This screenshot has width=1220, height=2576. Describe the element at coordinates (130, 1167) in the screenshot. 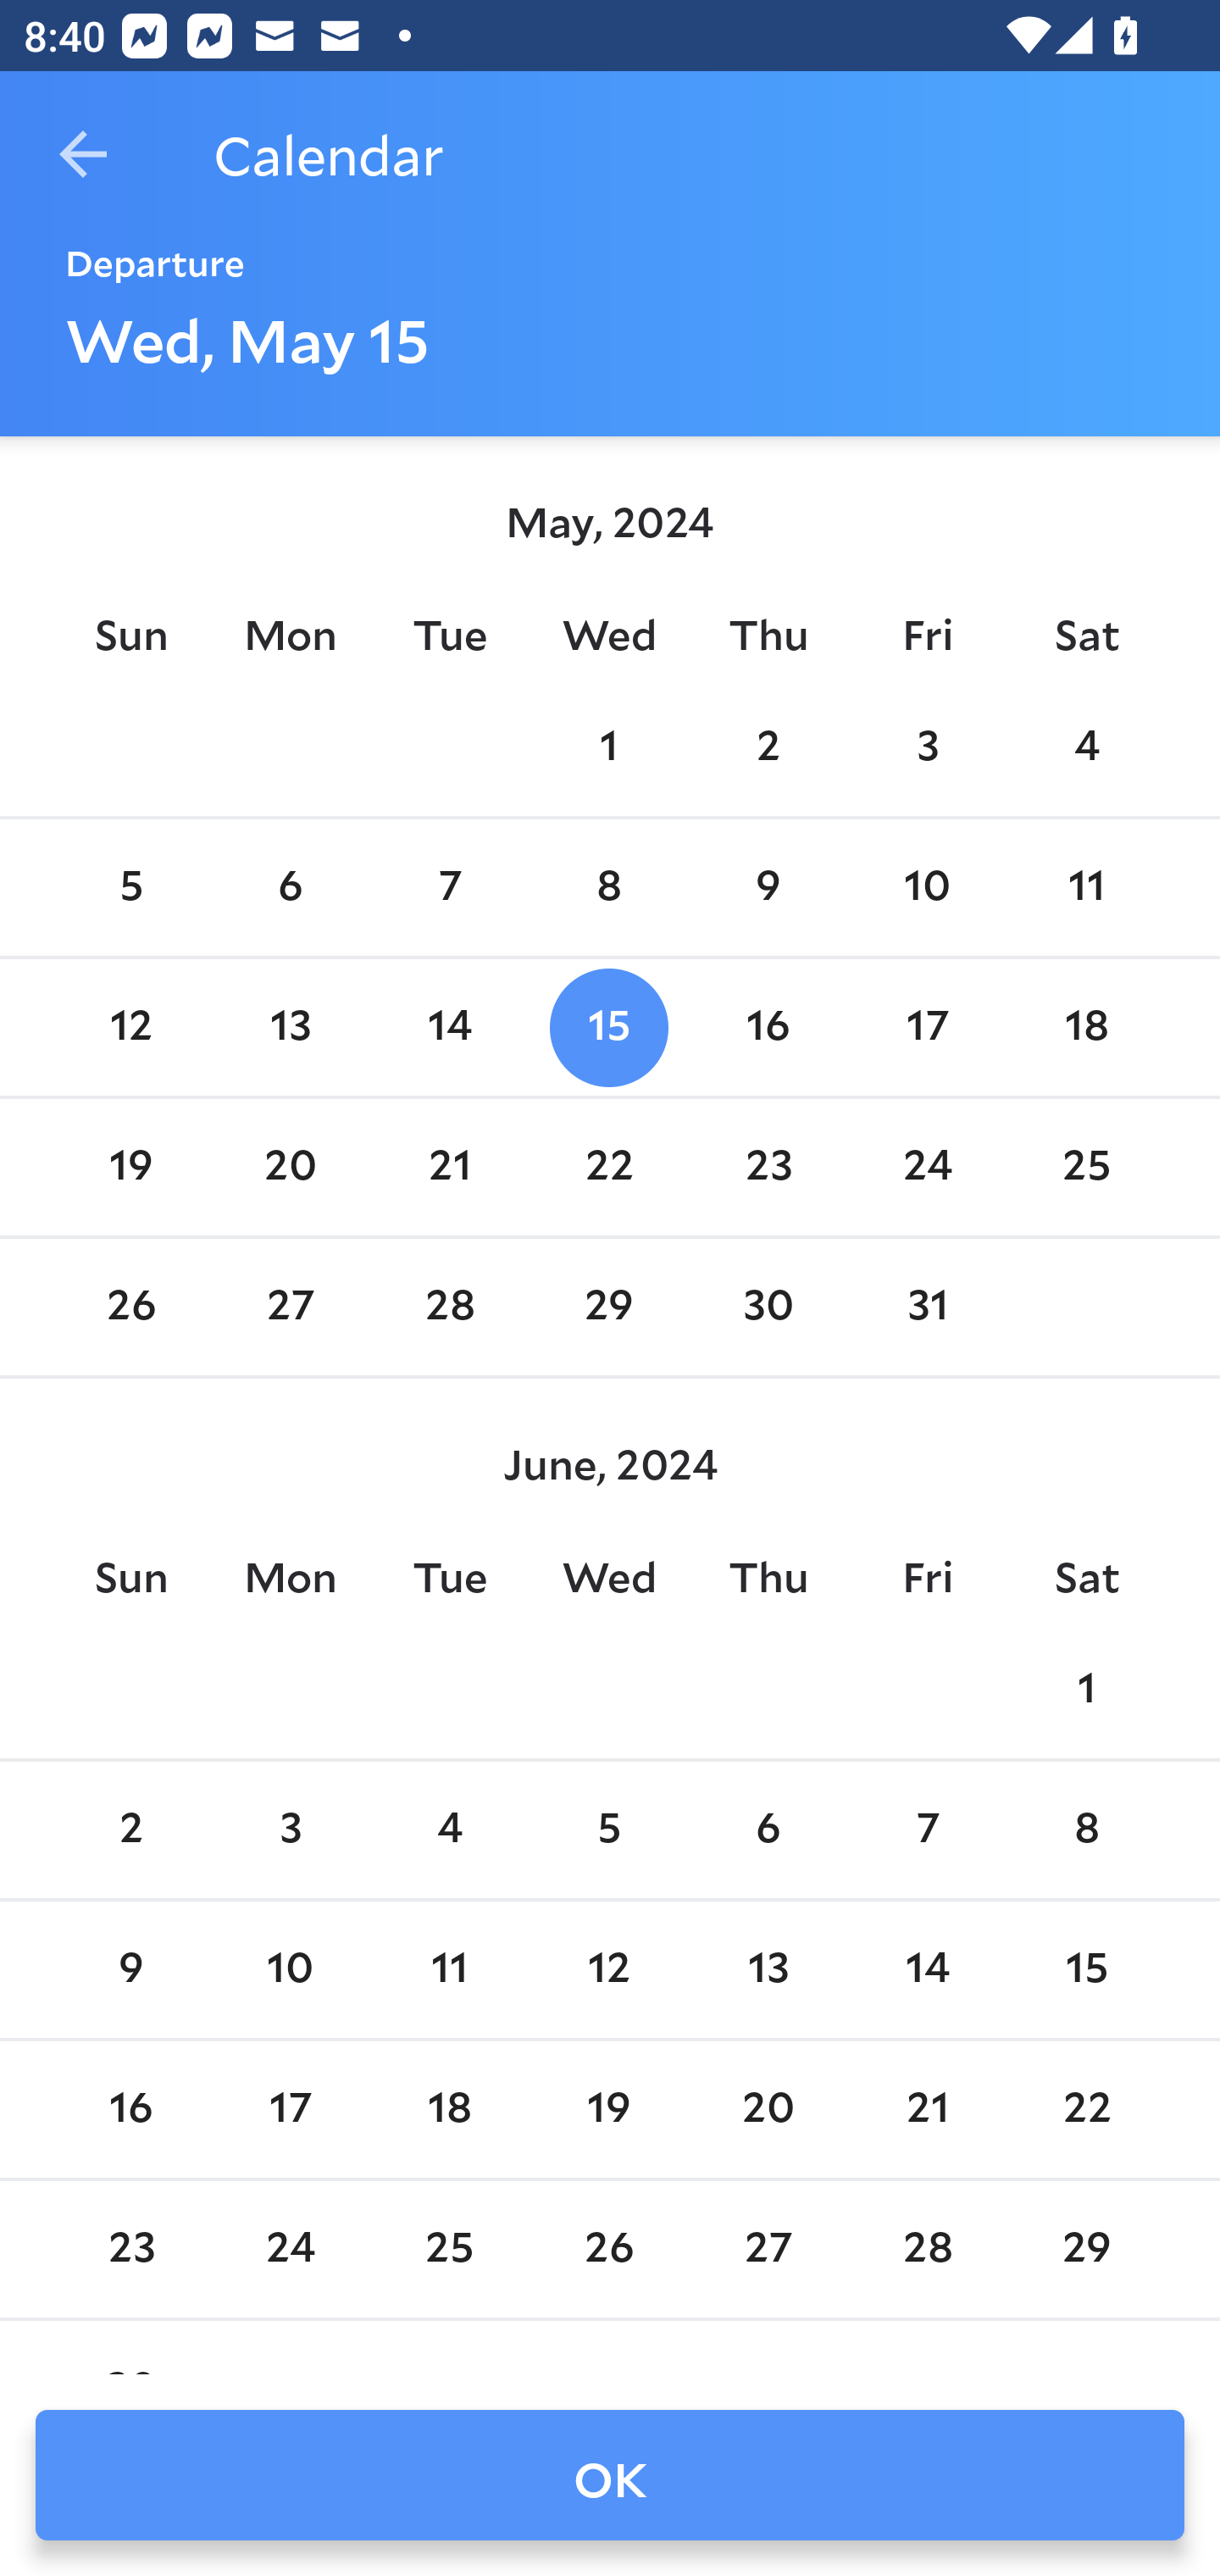

I see `19` at that location.